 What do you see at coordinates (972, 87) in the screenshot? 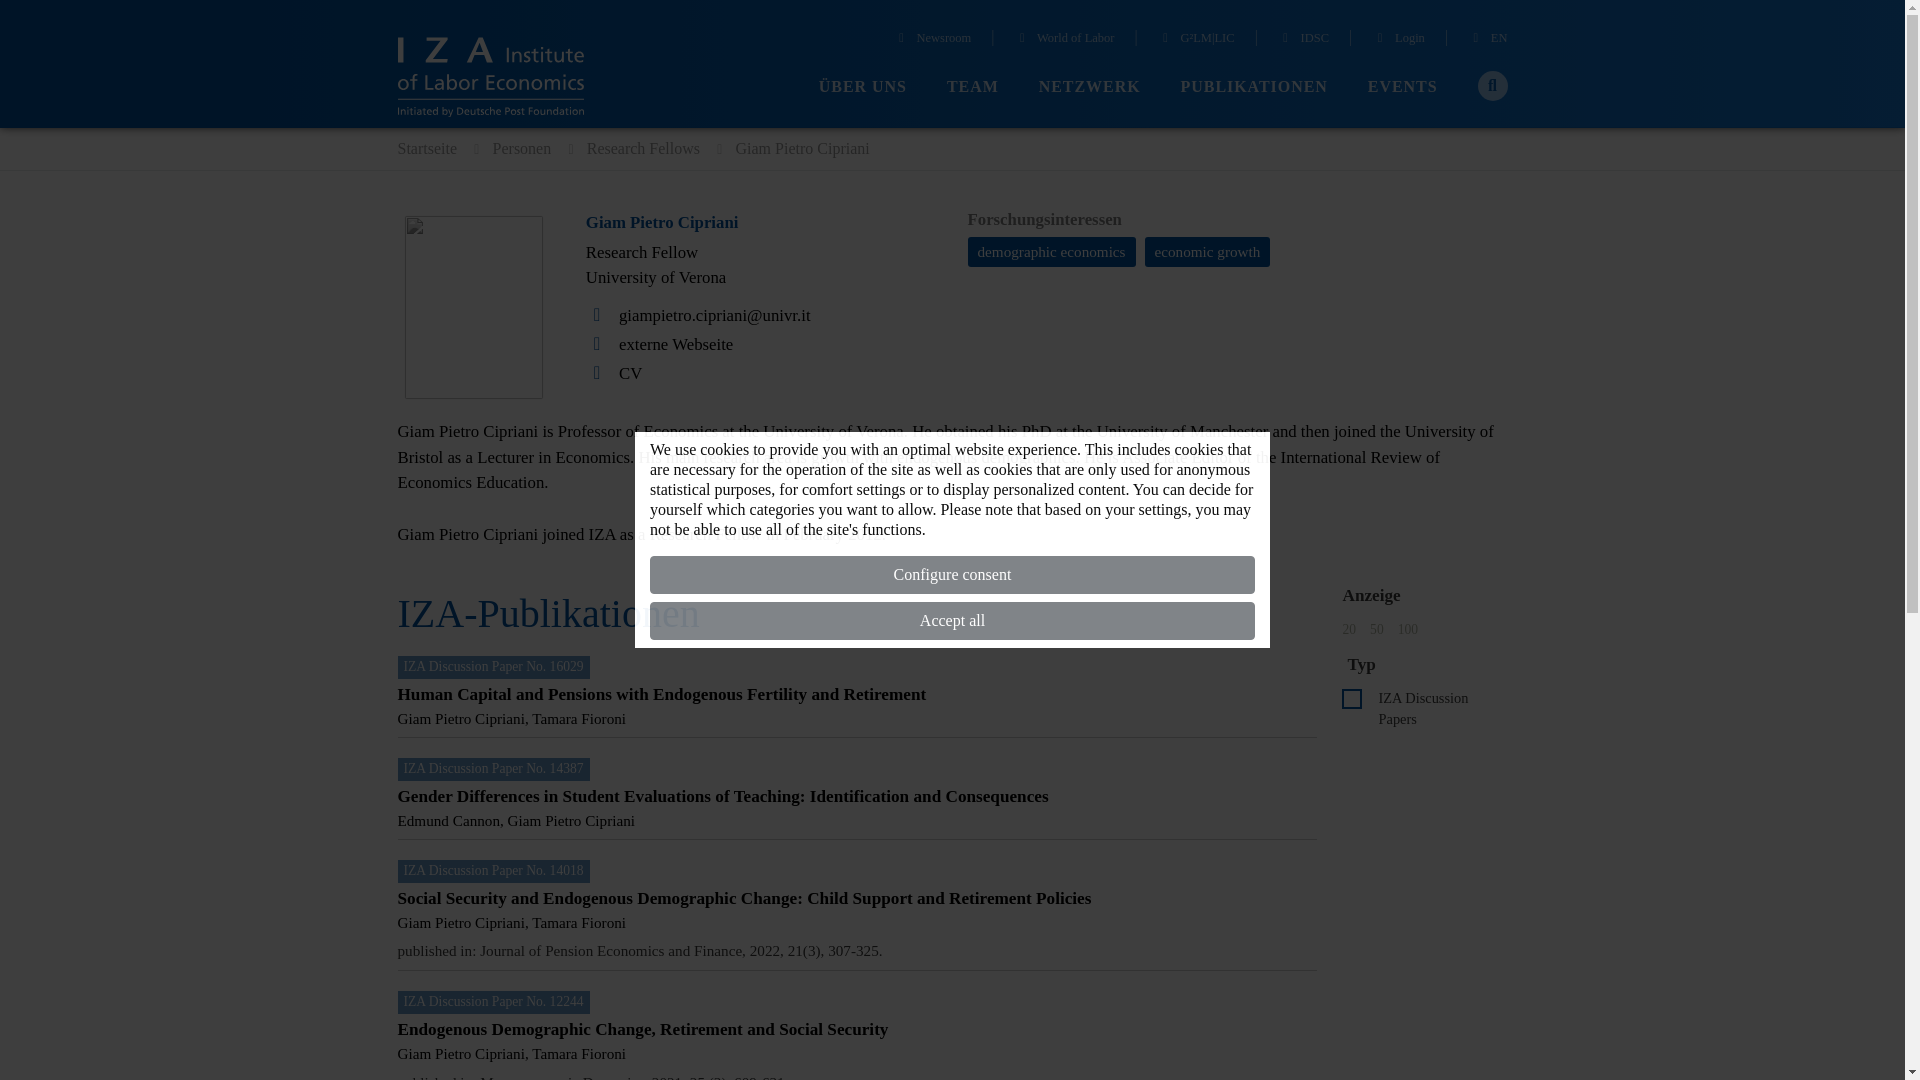
I see `TEAM` at bounding box center [972, 87].